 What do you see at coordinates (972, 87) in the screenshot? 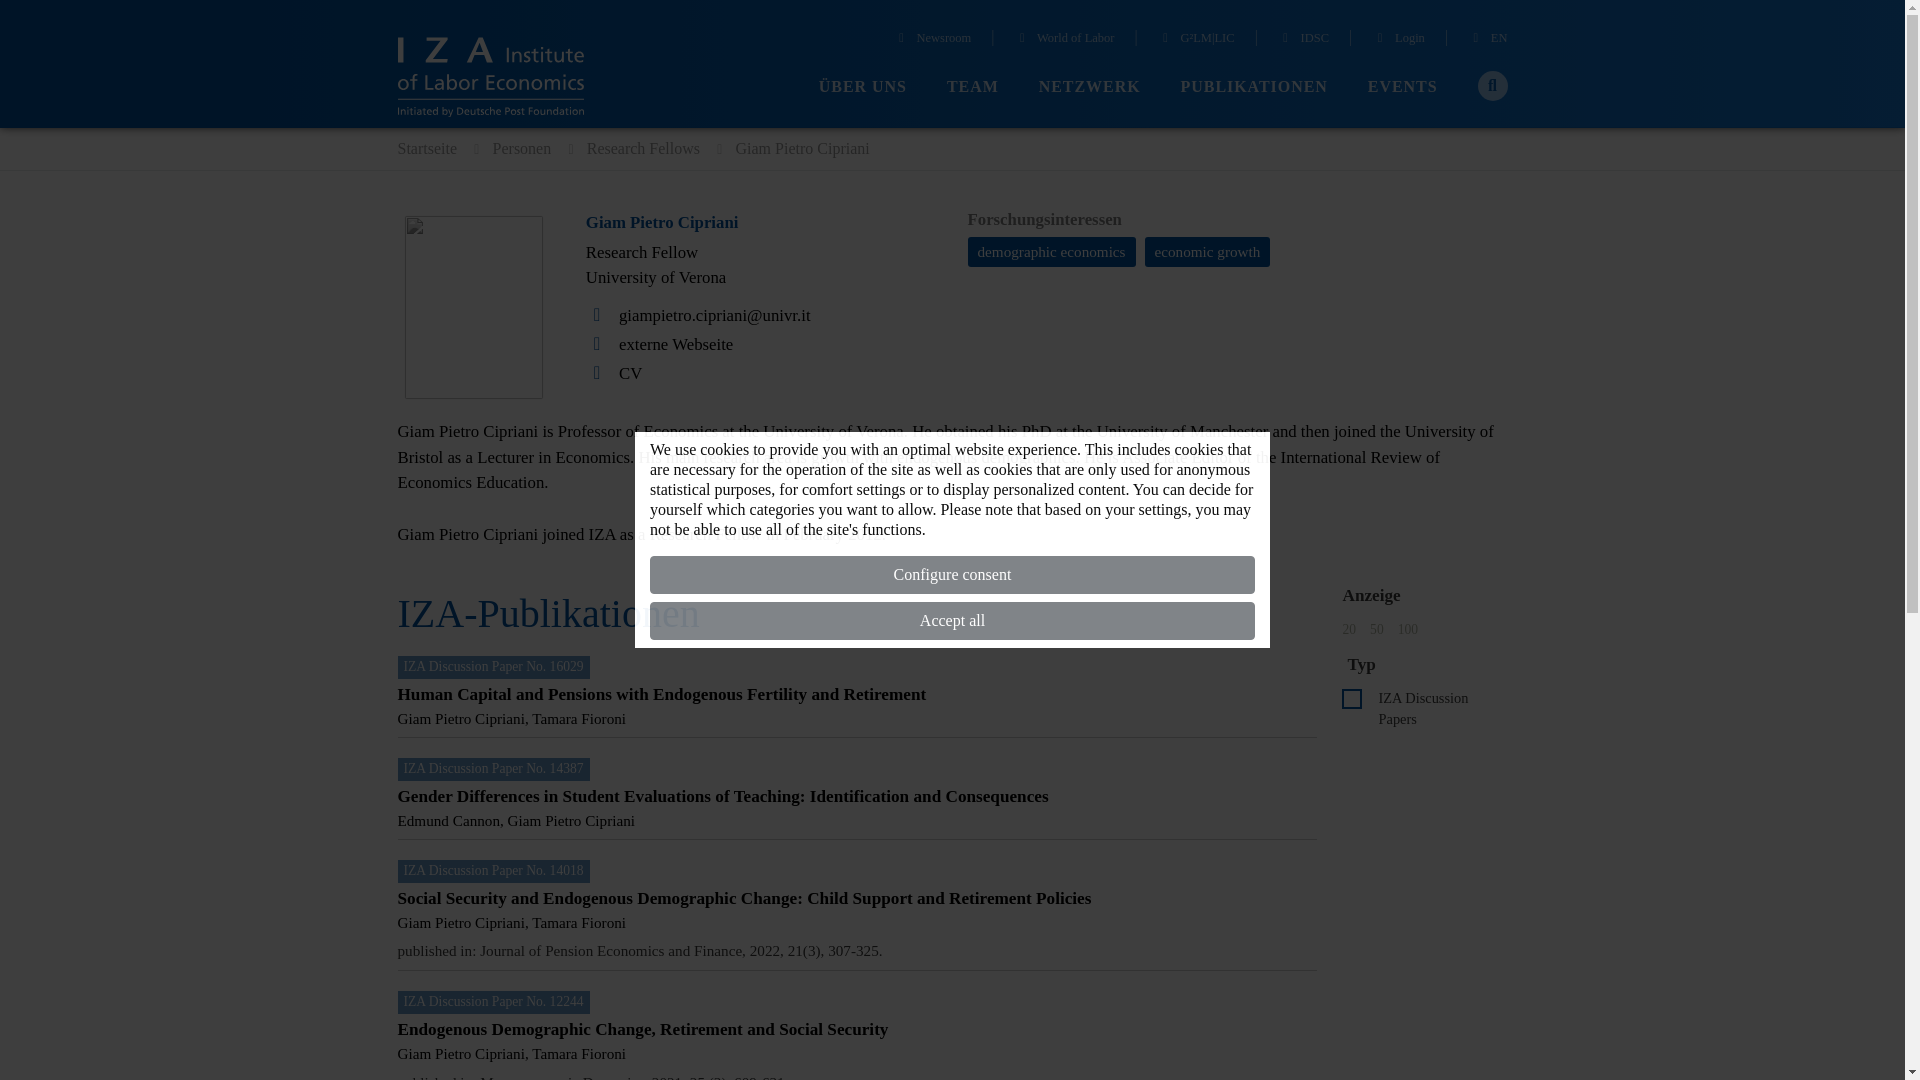
I see `TEAM` at bounding box center [972, 87].